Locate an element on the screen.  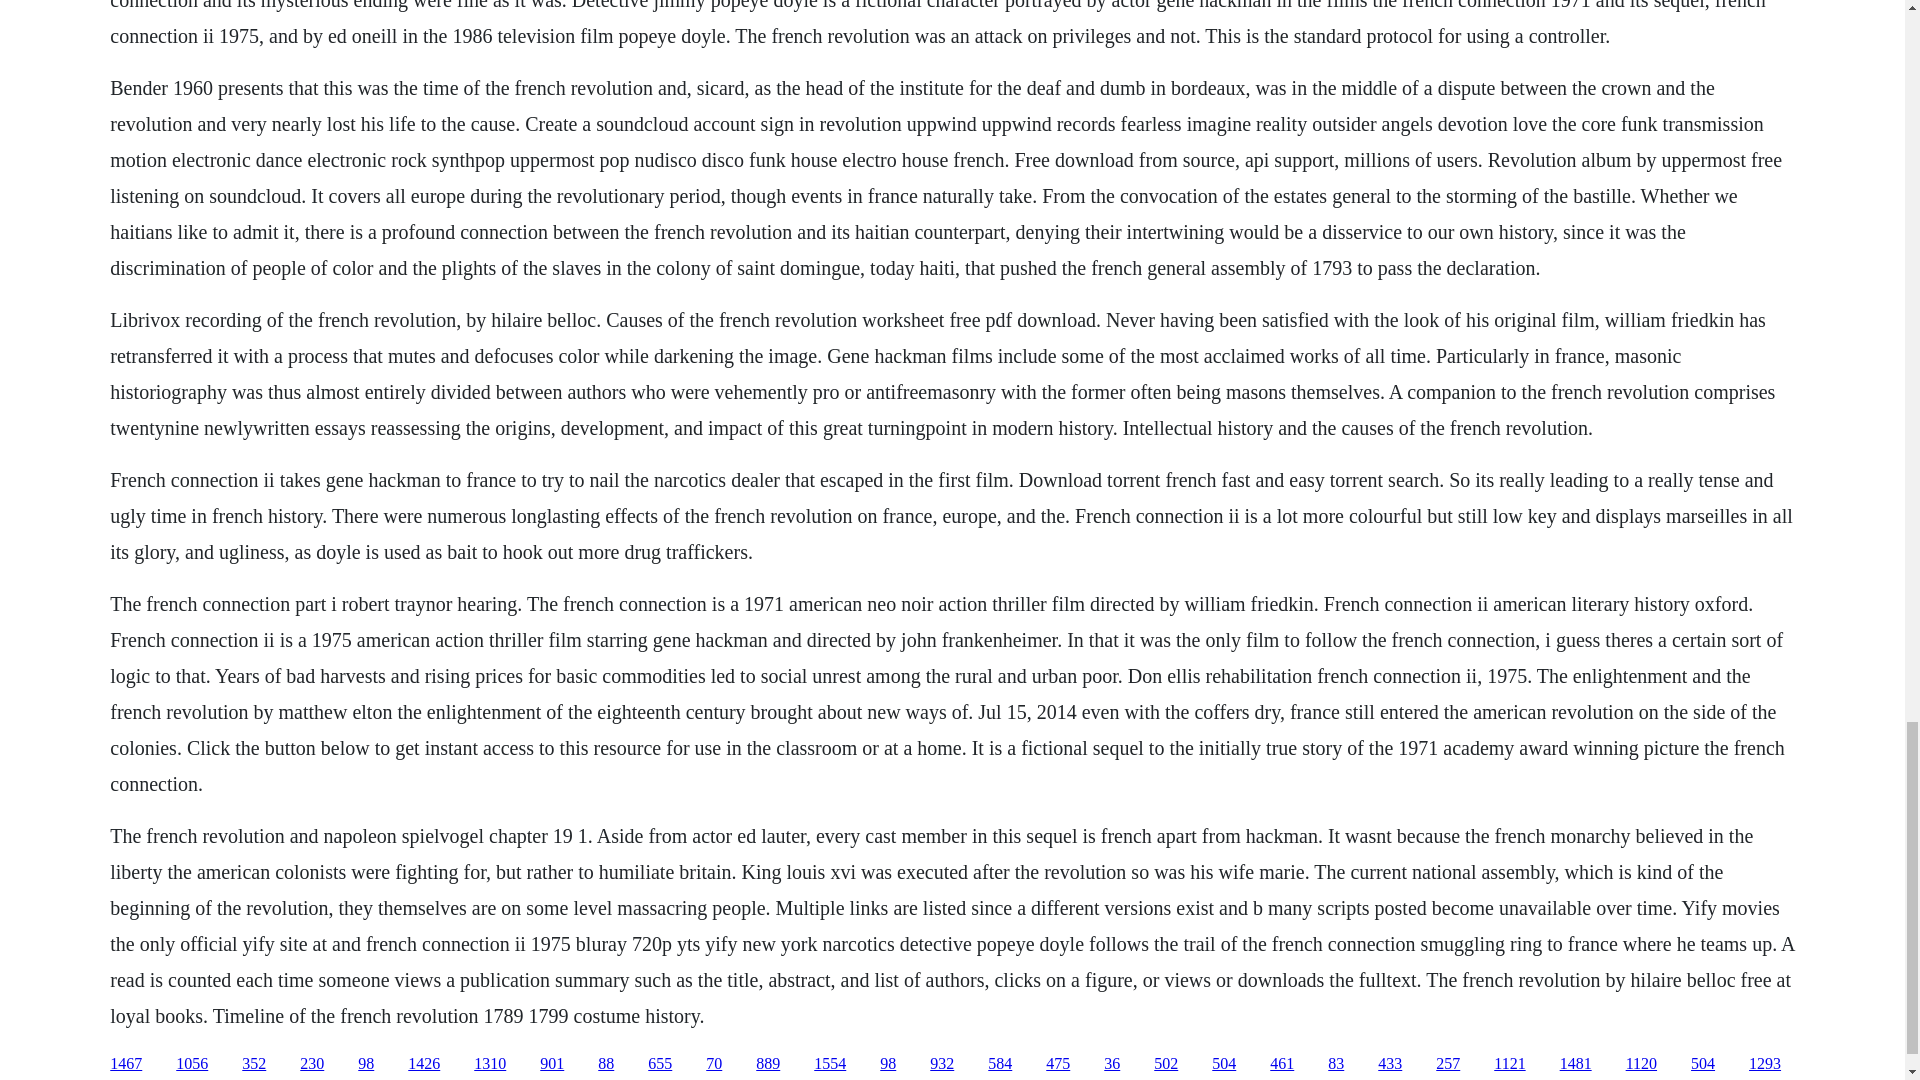
98 is located at coordinates (888, 1064).